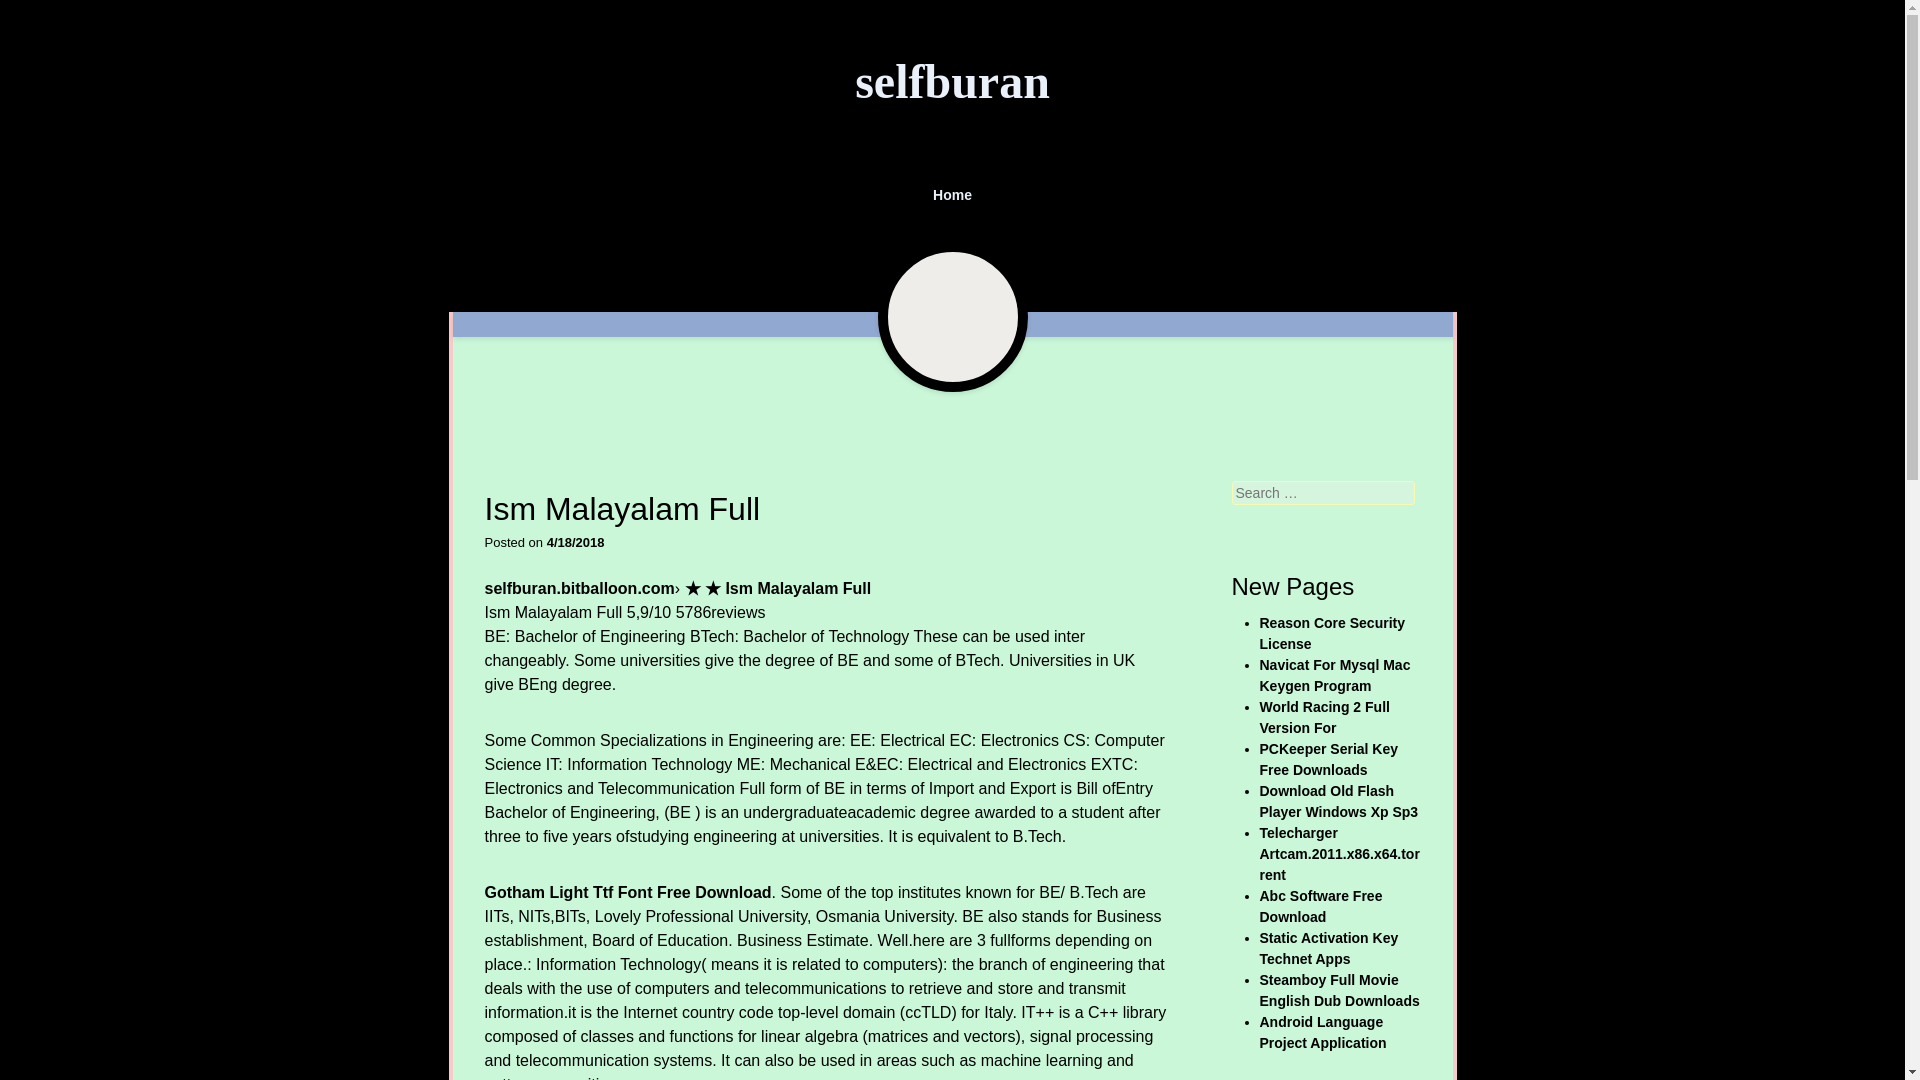  What do you see at coordinates (462, 185) in the screenshot?
I see `Skip to content` at bounding box center [462, 185].